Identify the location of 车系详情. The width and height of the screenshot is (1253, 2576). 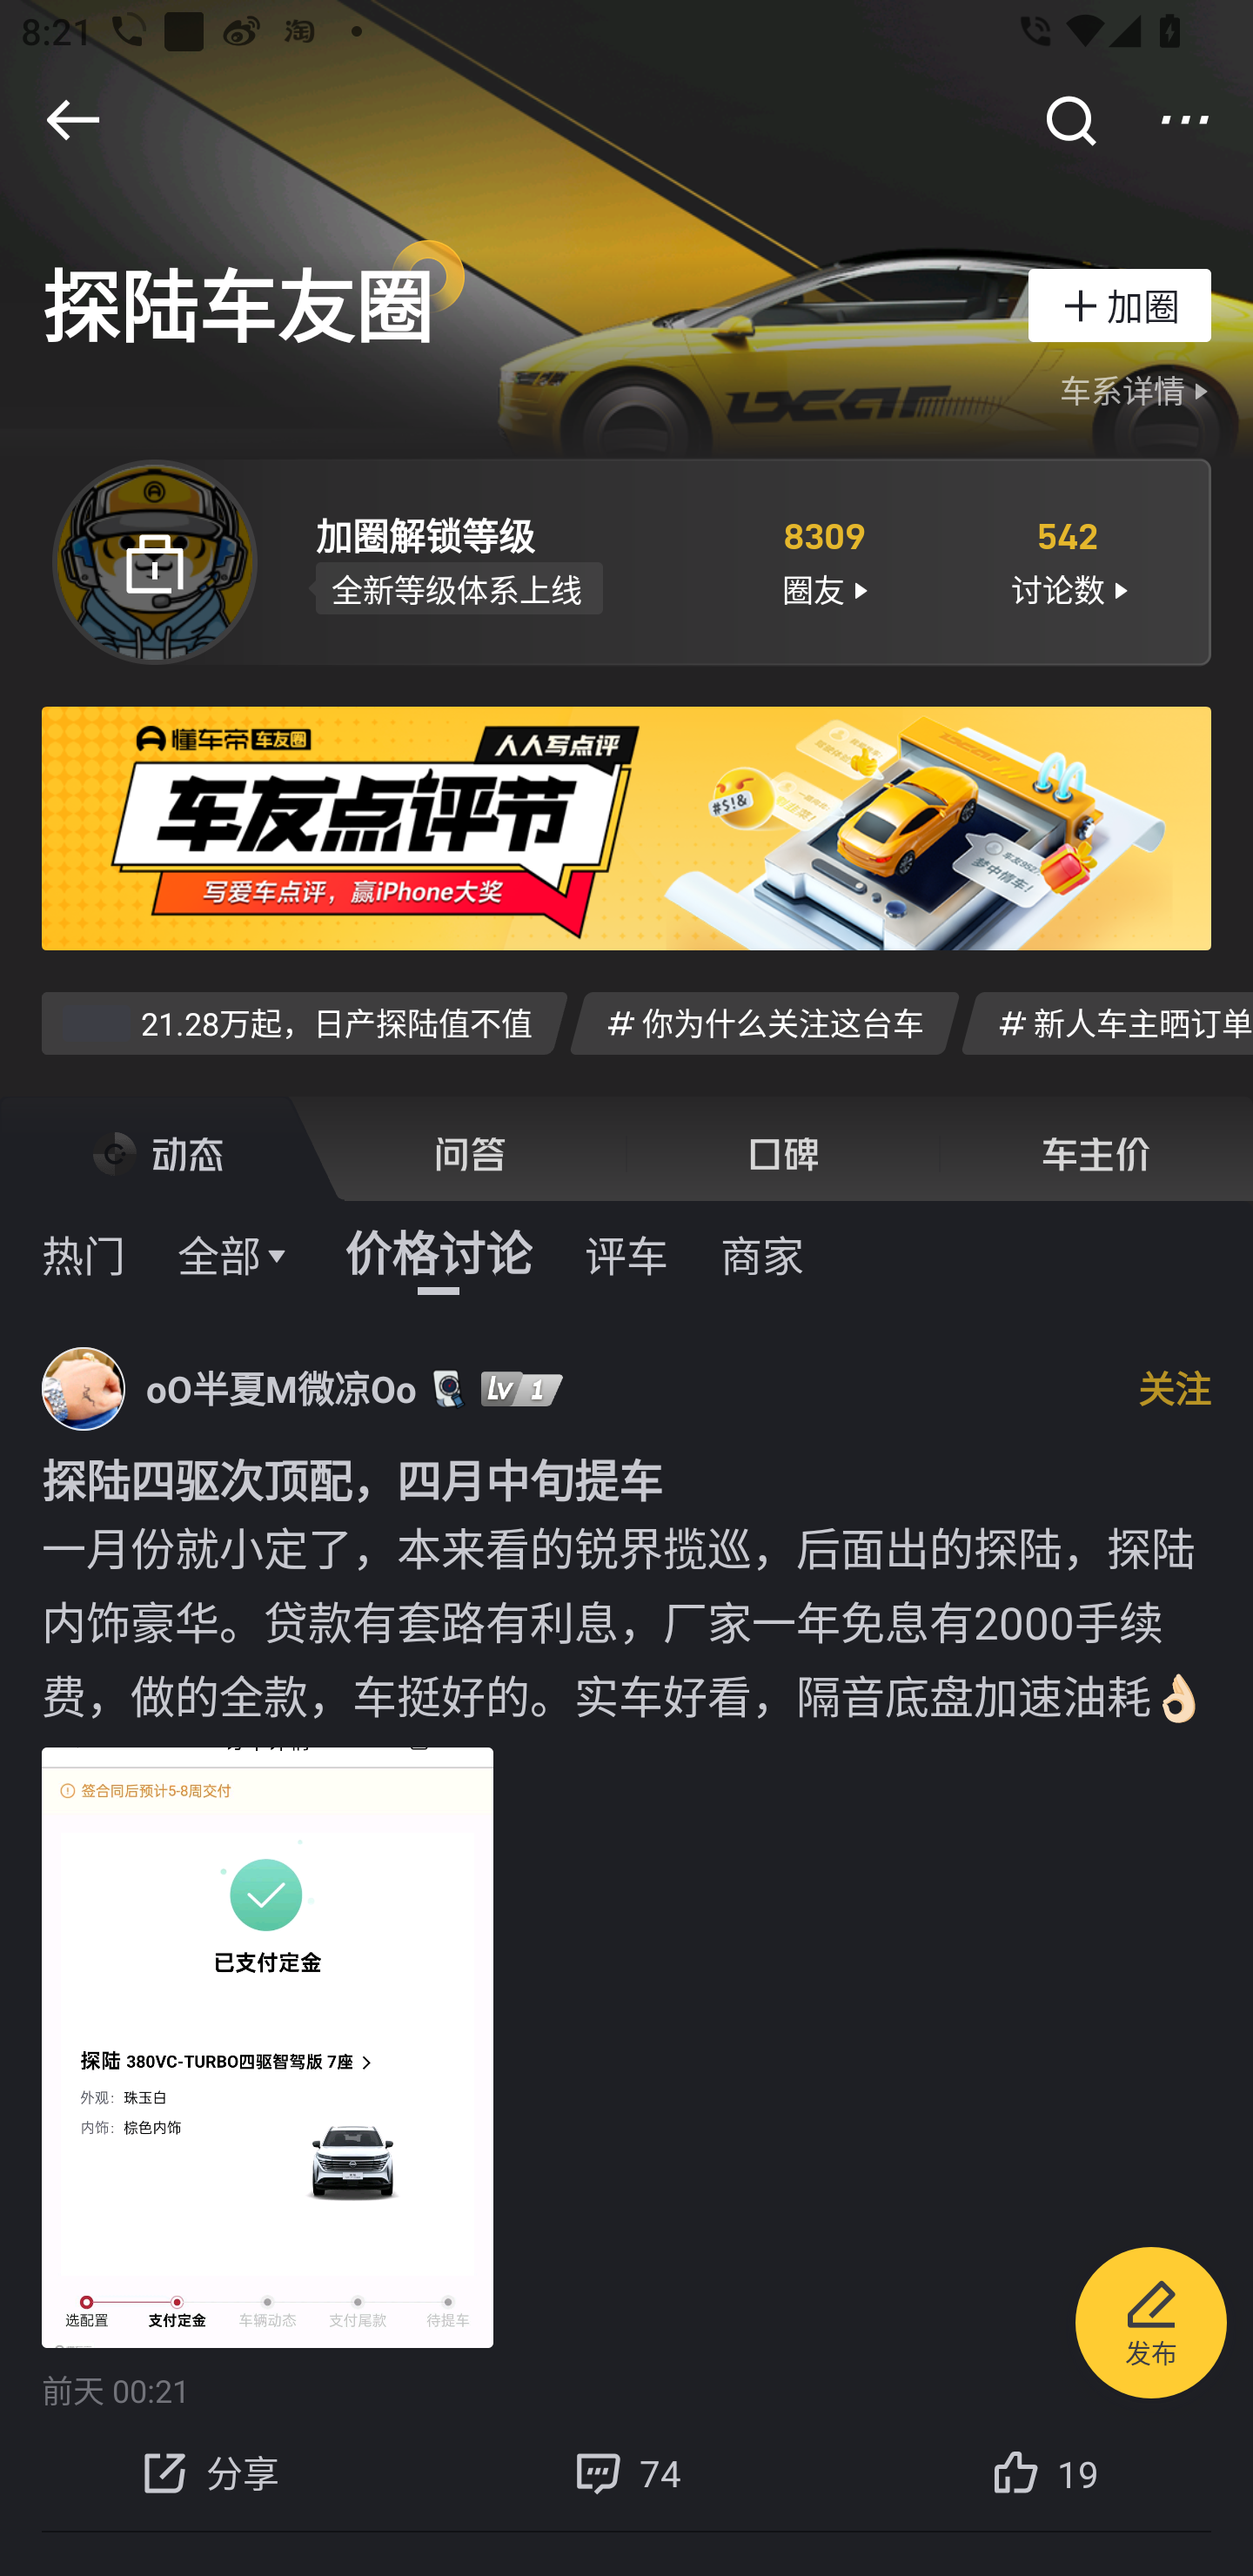
(1138, 392).